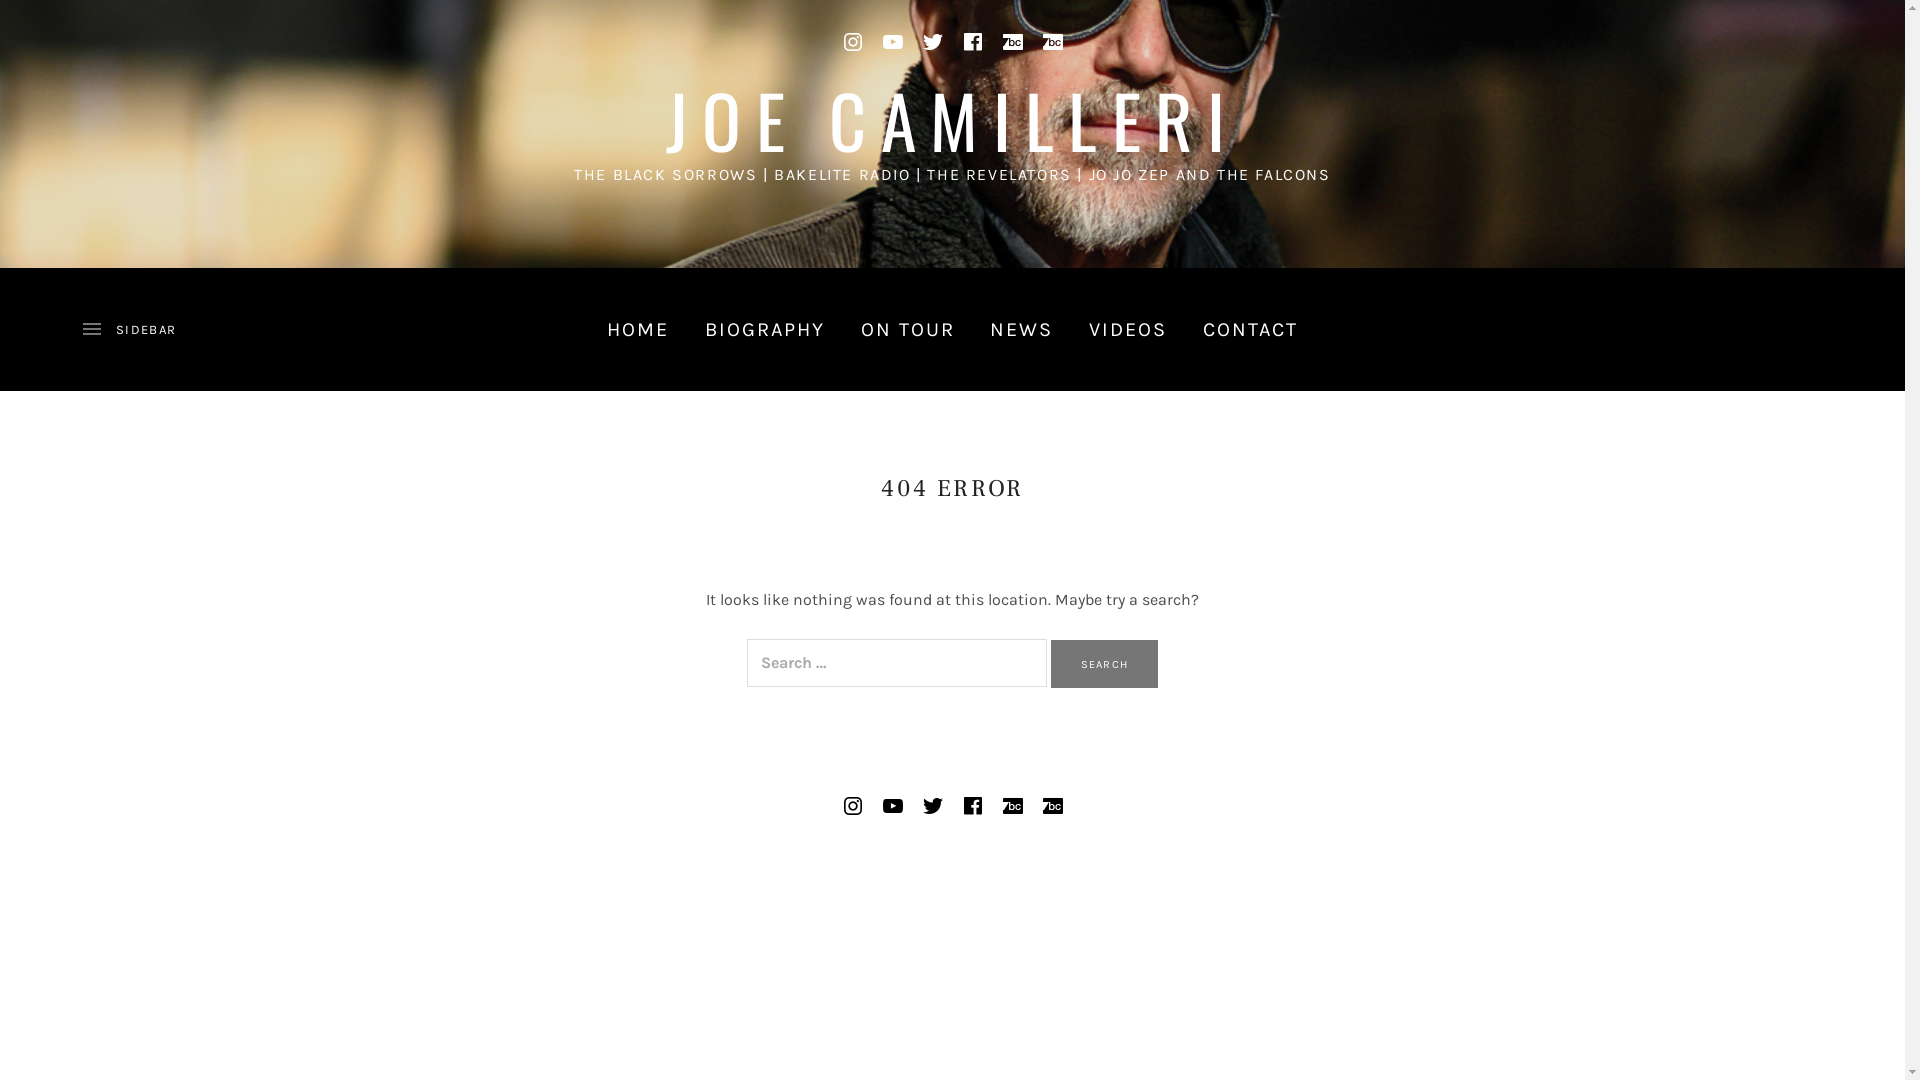  What do you see at coordinates (908, 329) in the screenshot?
I see `ON TOUR` at bounding box center [908, 329].